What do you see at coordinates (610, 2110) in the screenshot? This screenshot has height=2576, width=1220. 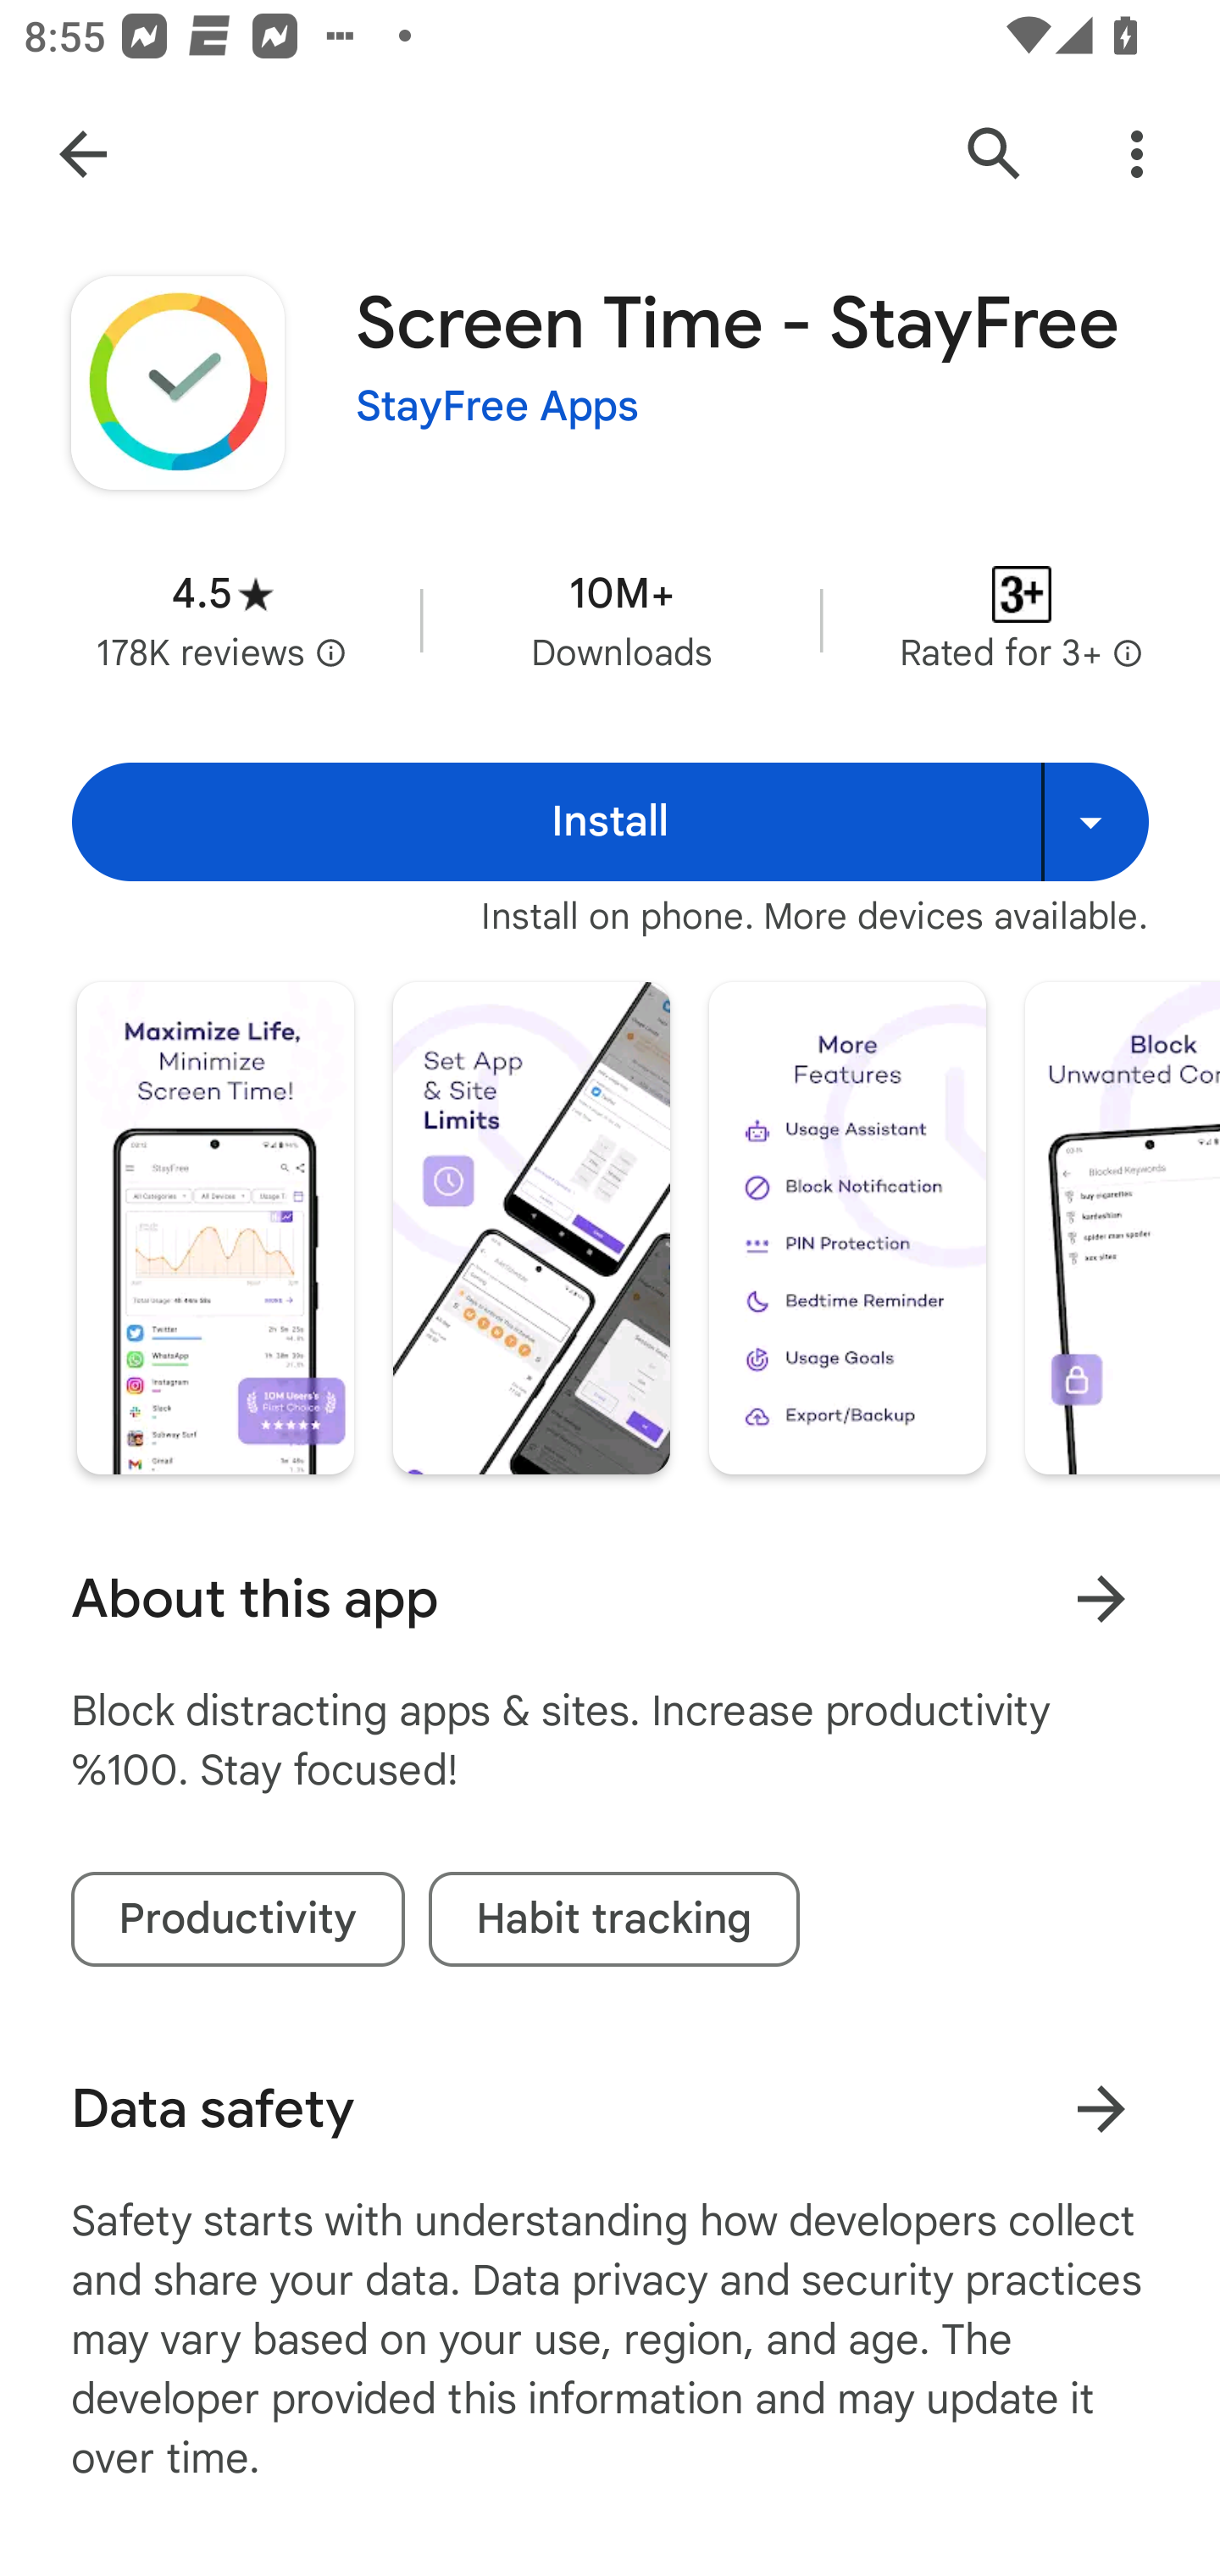 I see `Data safety Learn more about data safety` at bounding box center [610, 2110].